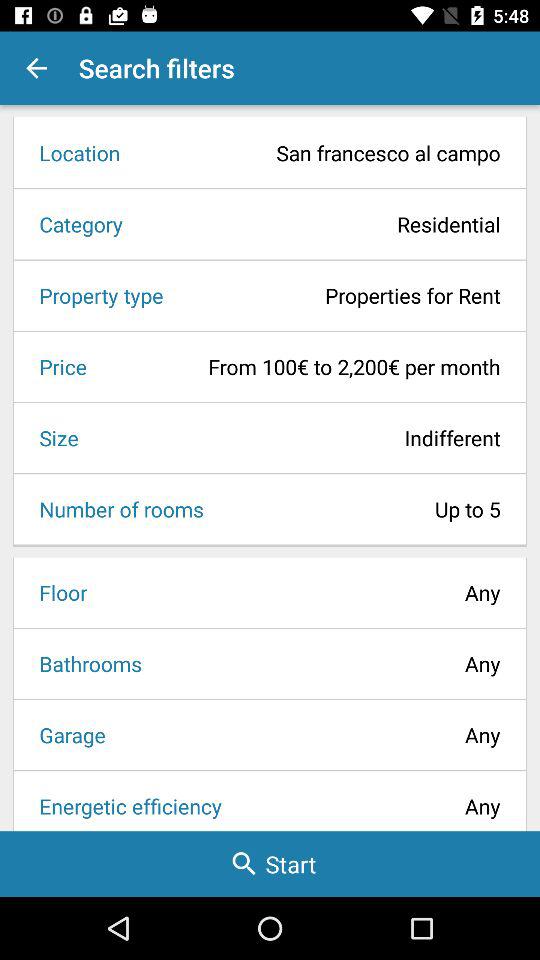 The image size is (540, 960). Describe the element at coordinates (66, 734) in the screenshot. I see `launch item next to the any` at that location.